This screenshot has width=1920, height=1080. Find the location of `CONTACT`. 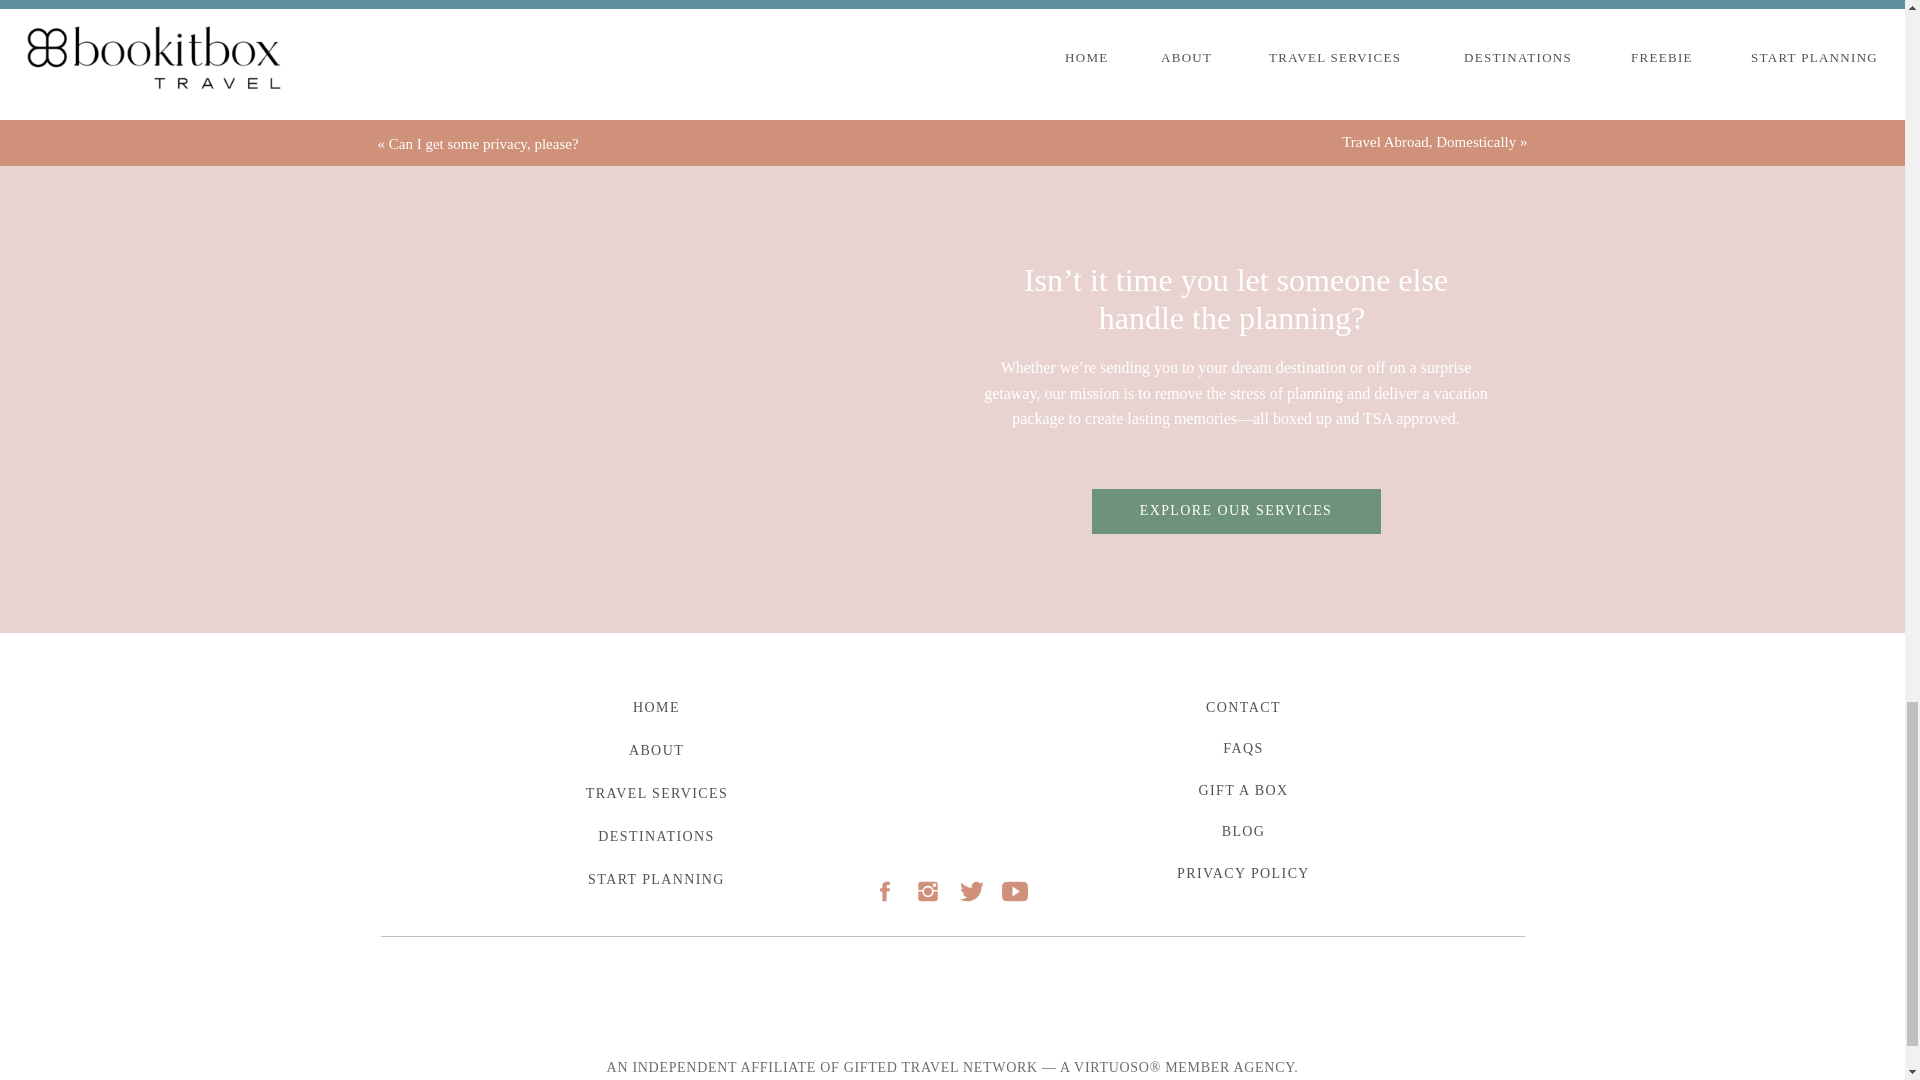

CONTACT is located at coordinates (1242, 707).